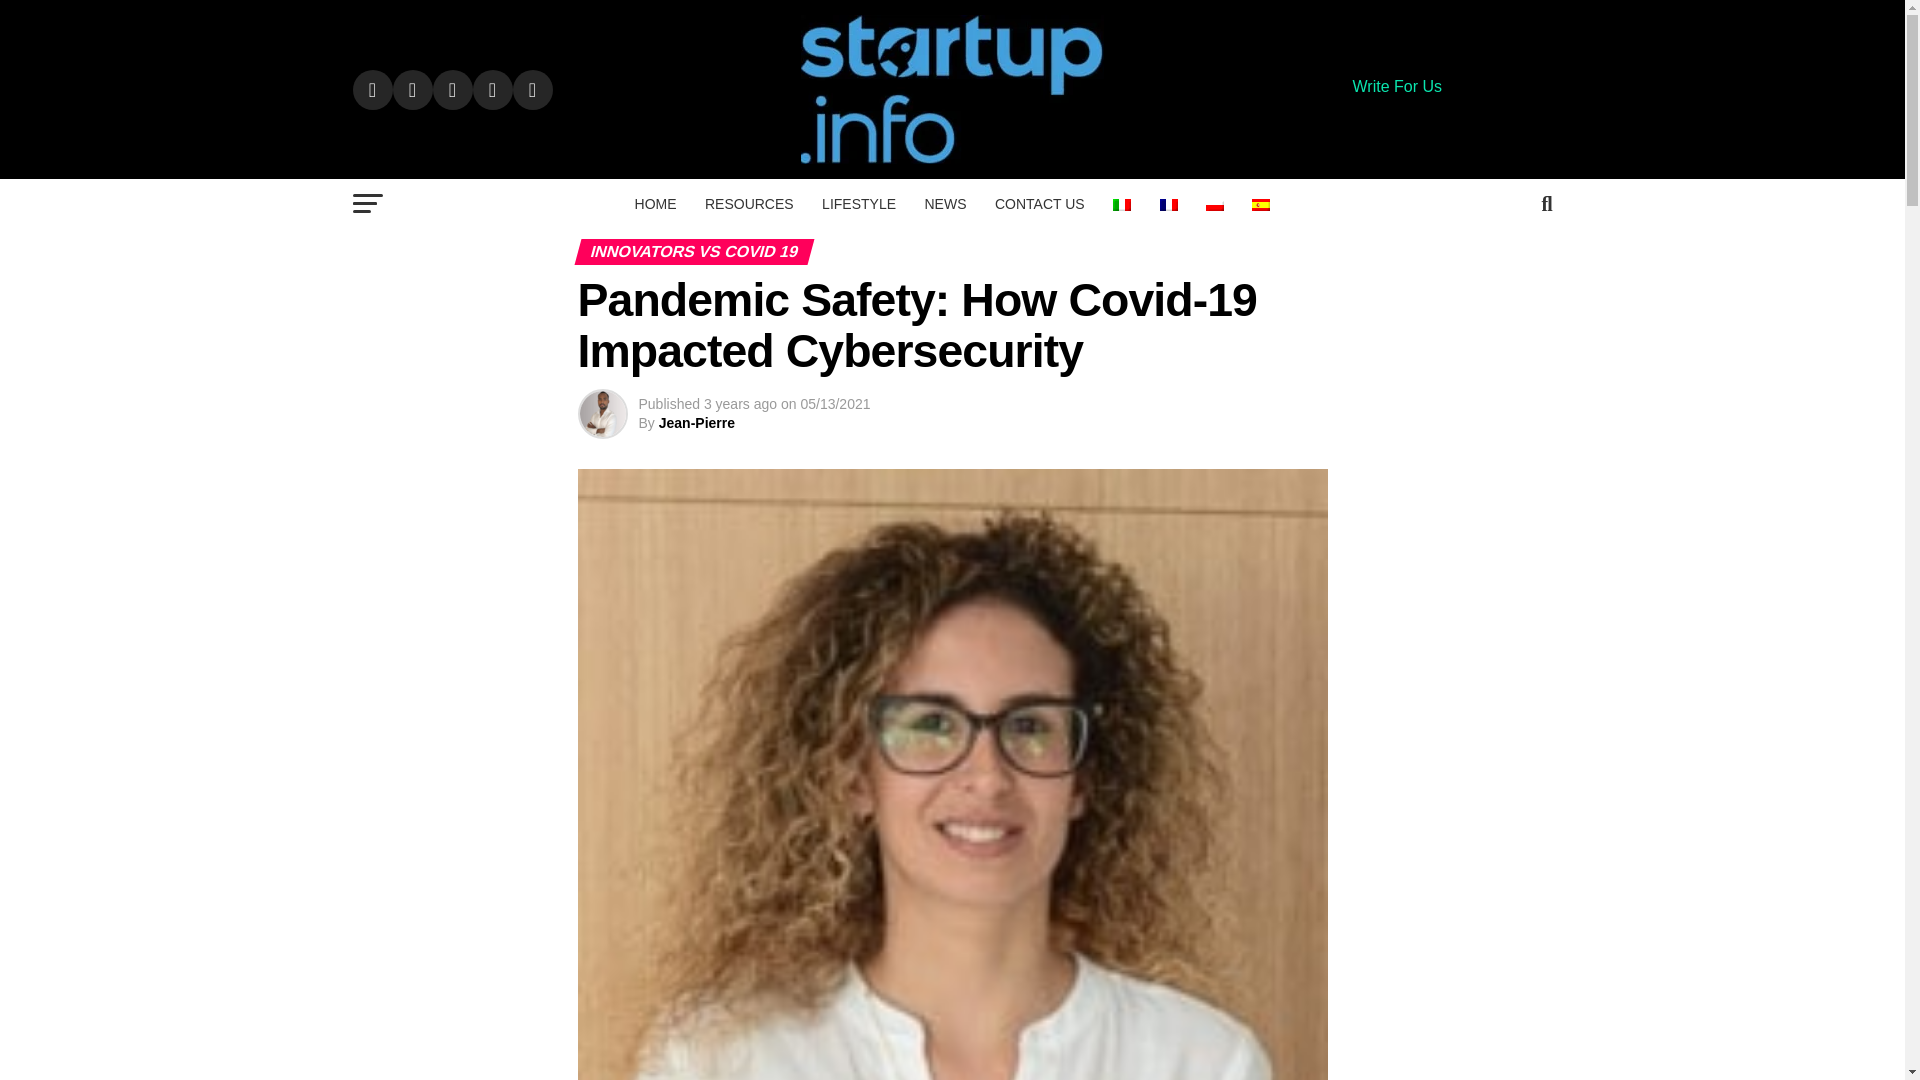 The image size is (1920, 1080). Describe the element at coordinates (750, 204) in the screenshot. I see `RESOURCES` at that location.